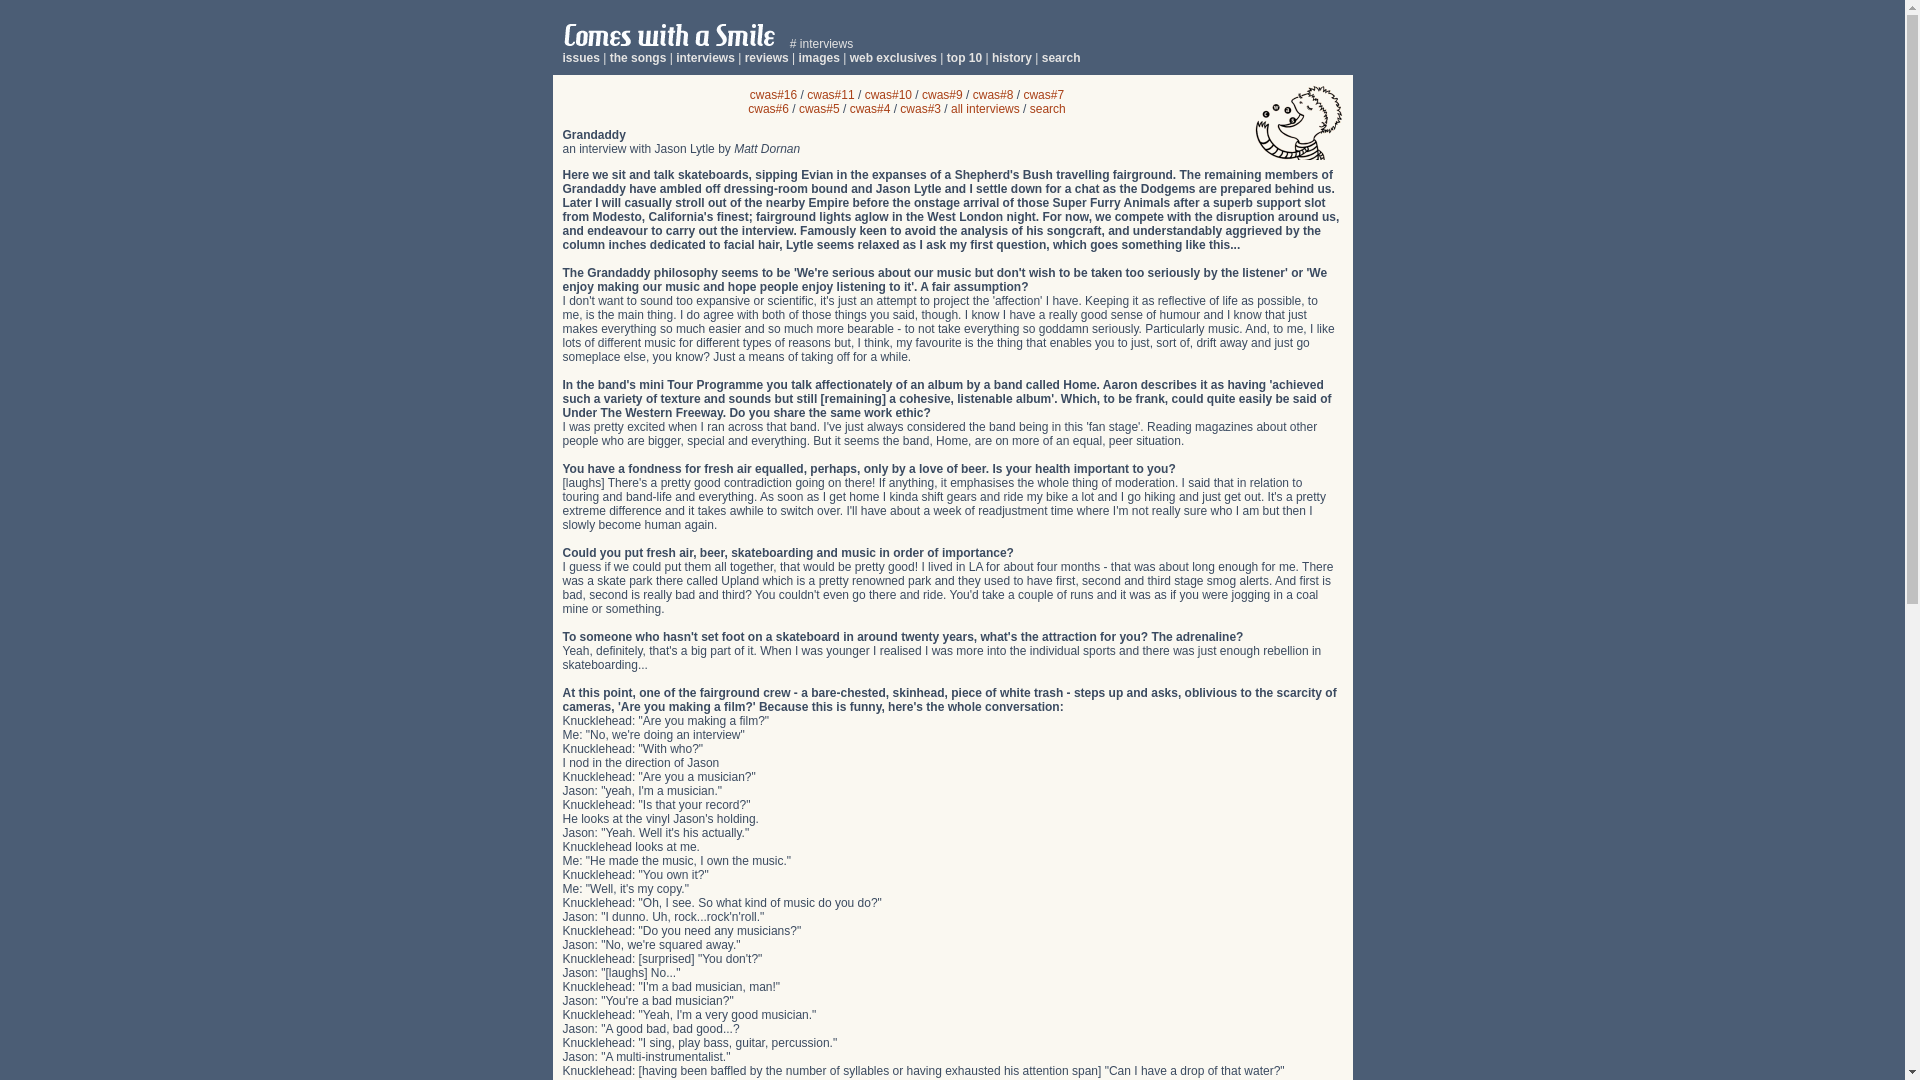 The width and height of the screenshot is (1920, 1080). Describe the element at coordinates (964, 57) in the screenshot. I see `top 10` at that location.